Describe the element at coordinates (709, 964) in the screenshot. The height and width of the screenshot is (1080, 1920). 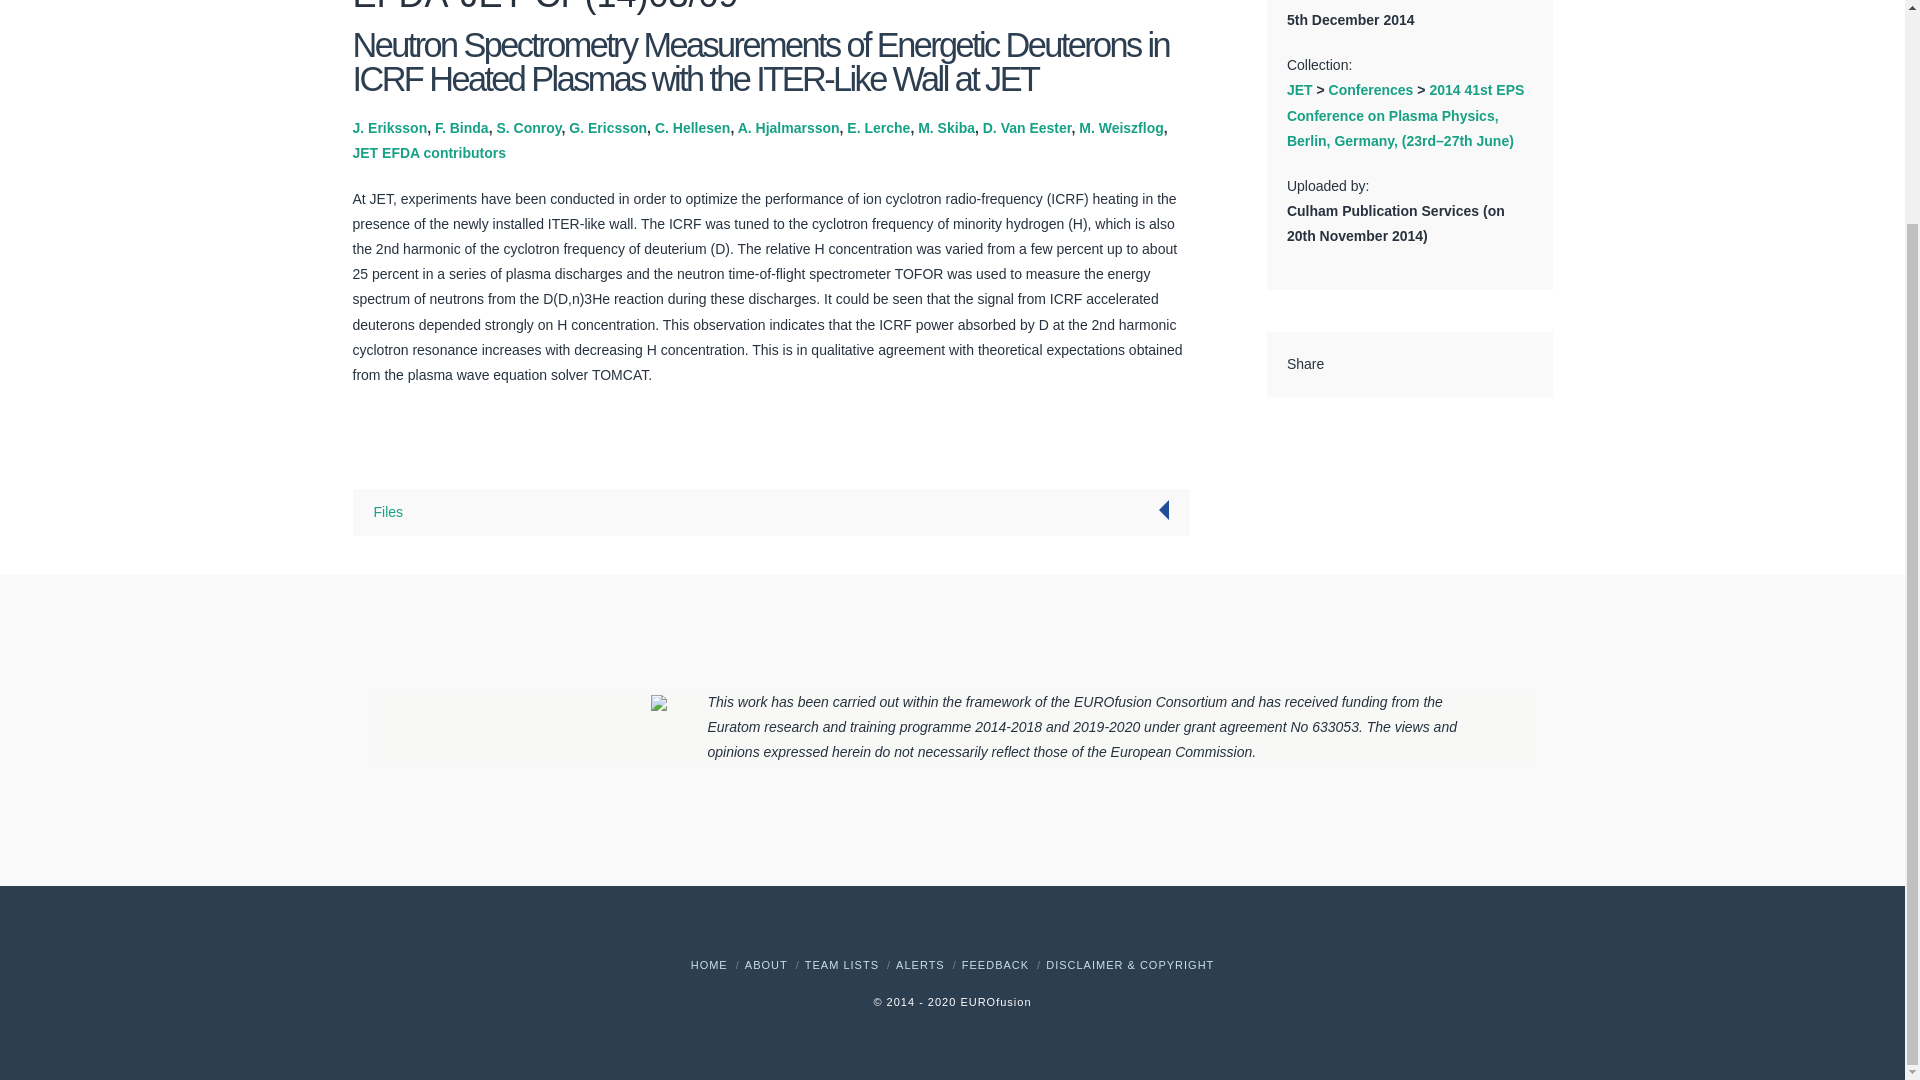
I see `HOME` at that location.